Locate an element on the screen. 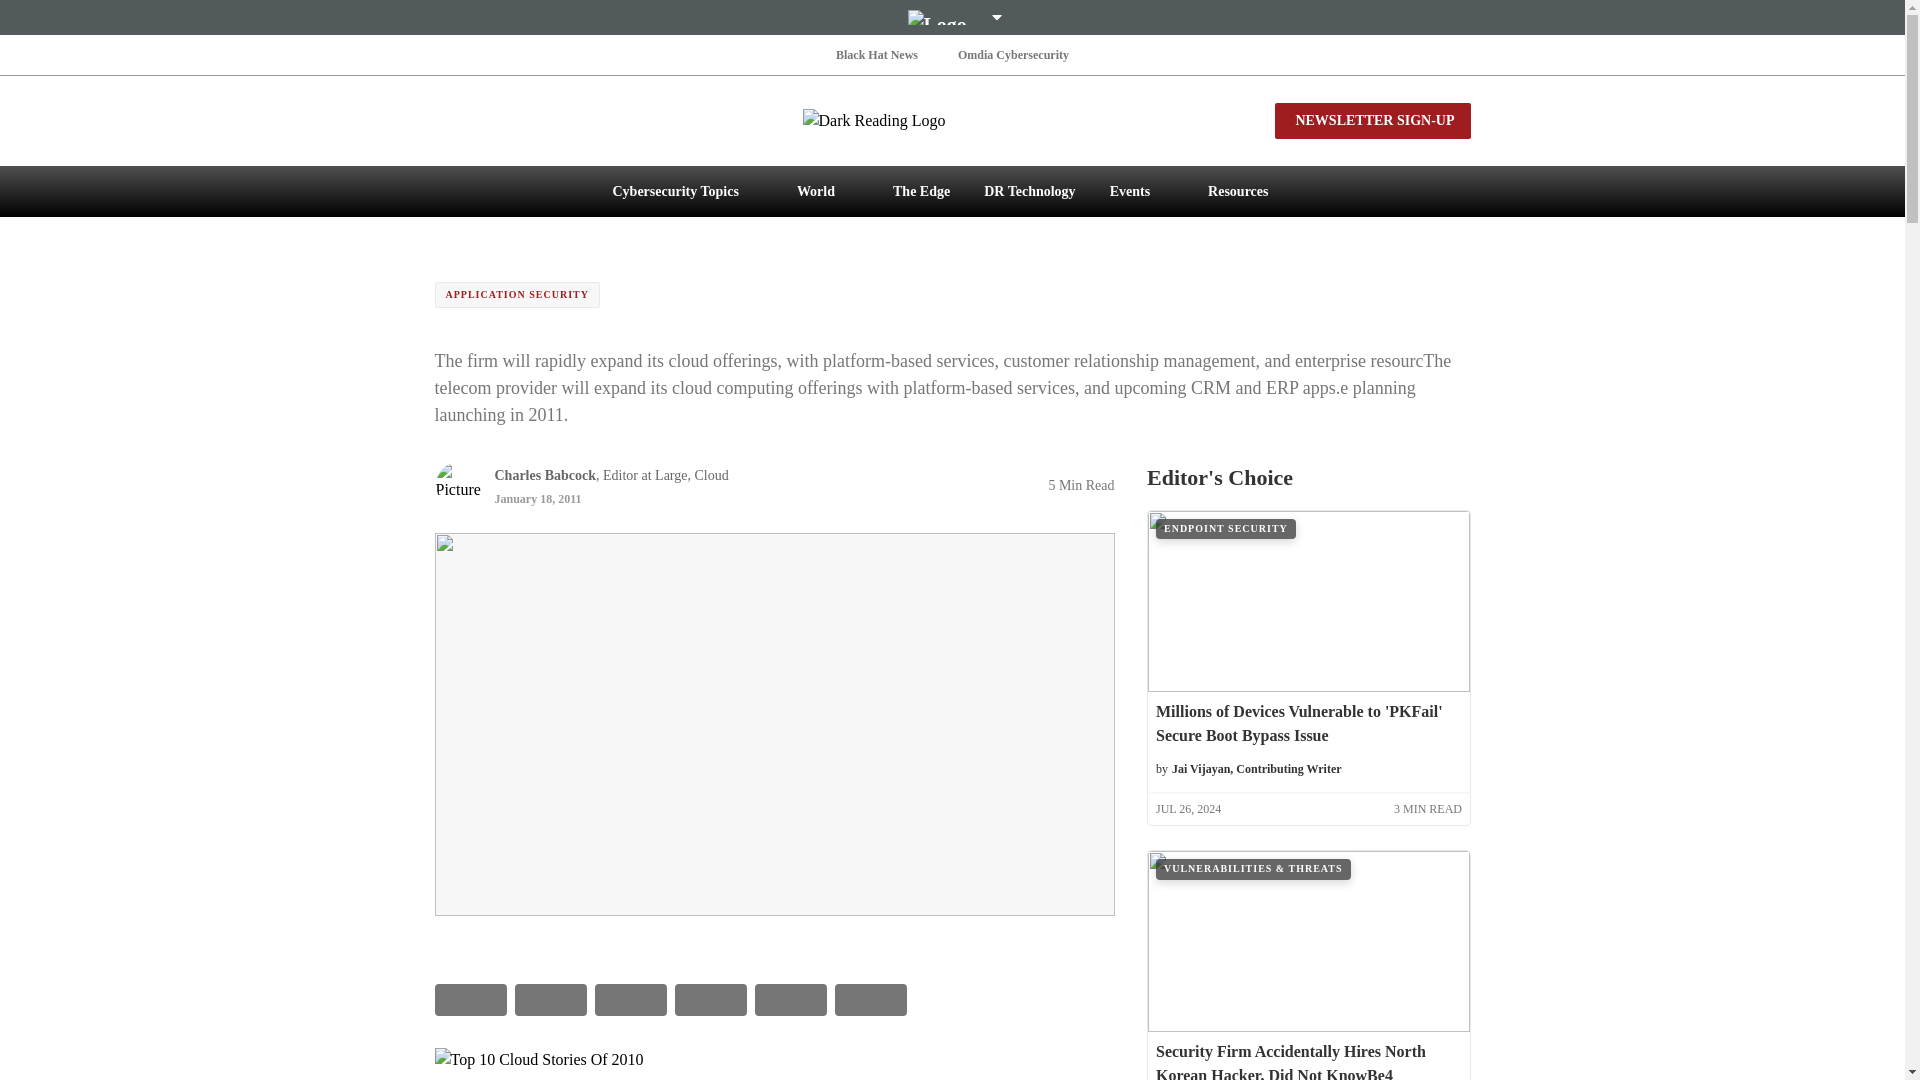  Omdia Cybersecurity is located at coordinates (1014, 54).